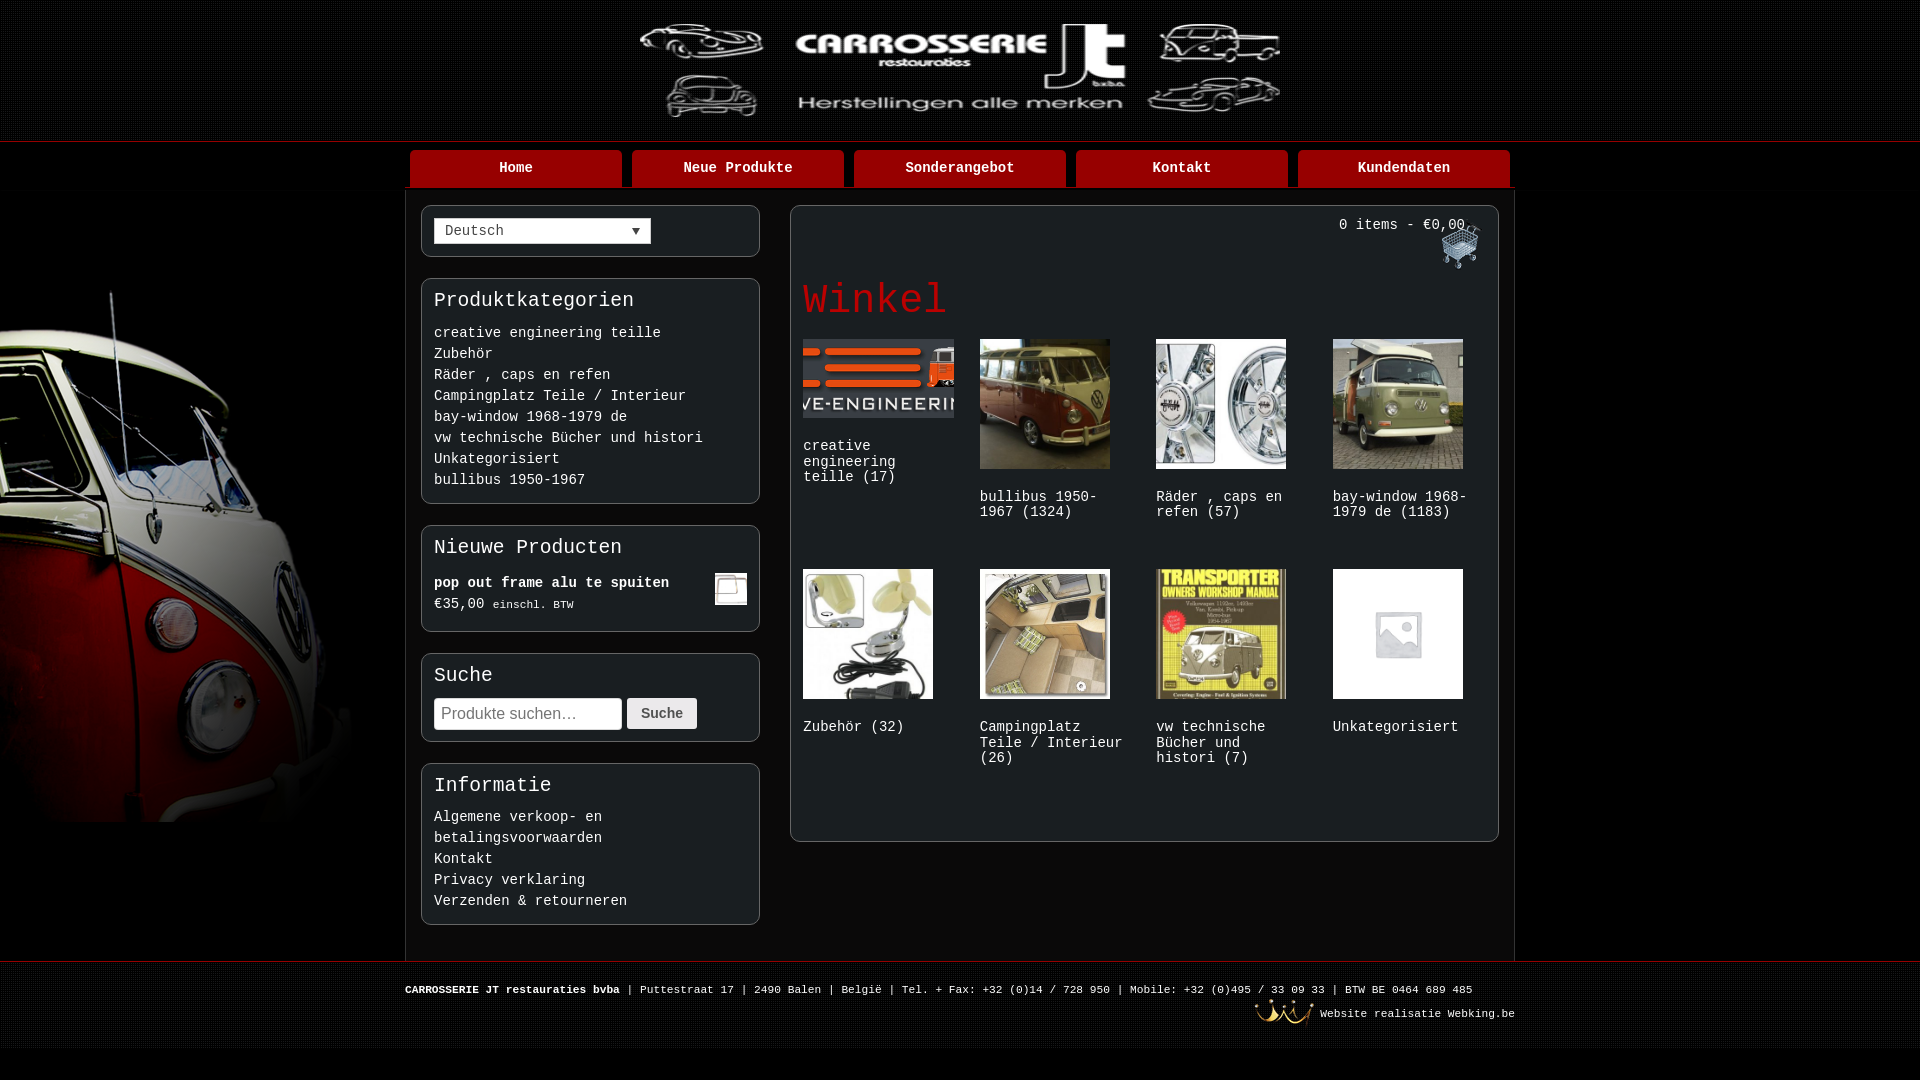 Image resolution: width=1920 pixels, height=1080 pixels. I want to click on Neue Produkte, so click(738, 168).